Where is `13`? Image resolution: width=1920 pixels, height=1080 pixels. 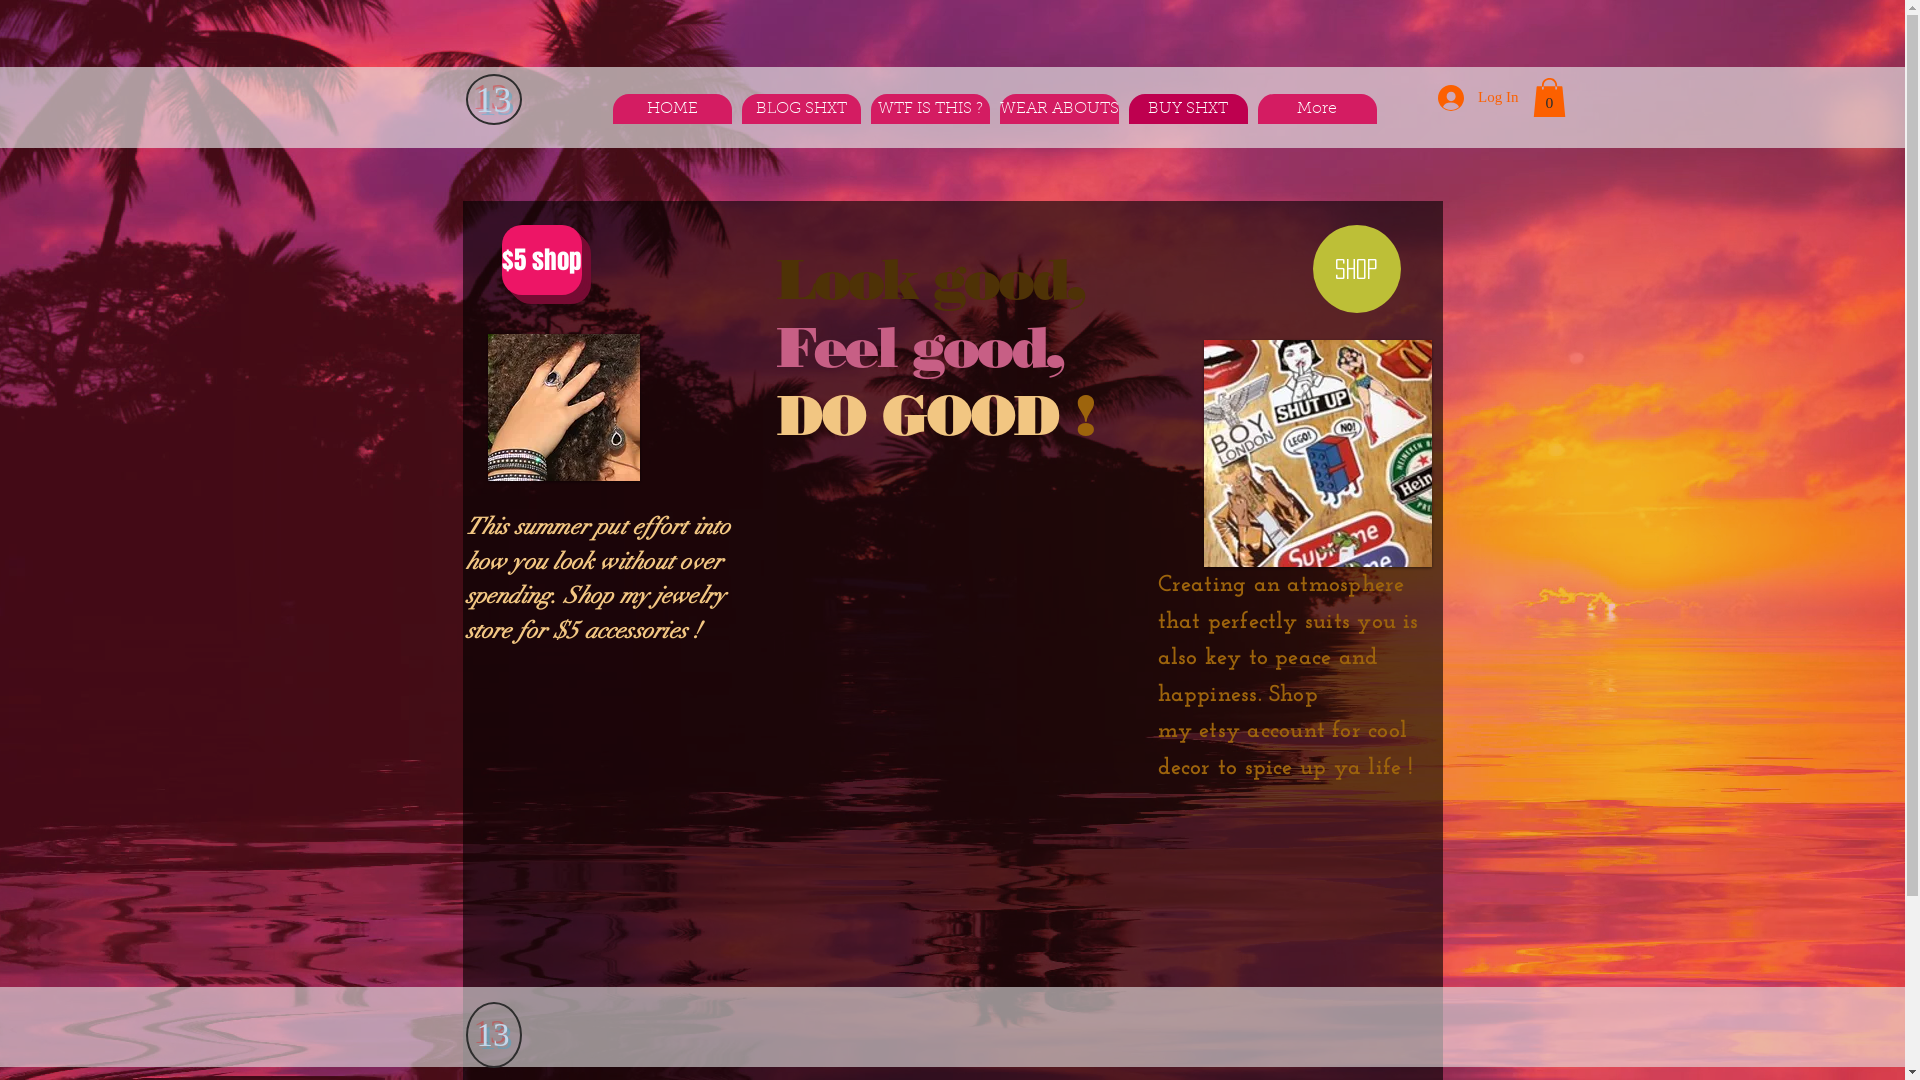 13 is located at coordinates (494, 100).